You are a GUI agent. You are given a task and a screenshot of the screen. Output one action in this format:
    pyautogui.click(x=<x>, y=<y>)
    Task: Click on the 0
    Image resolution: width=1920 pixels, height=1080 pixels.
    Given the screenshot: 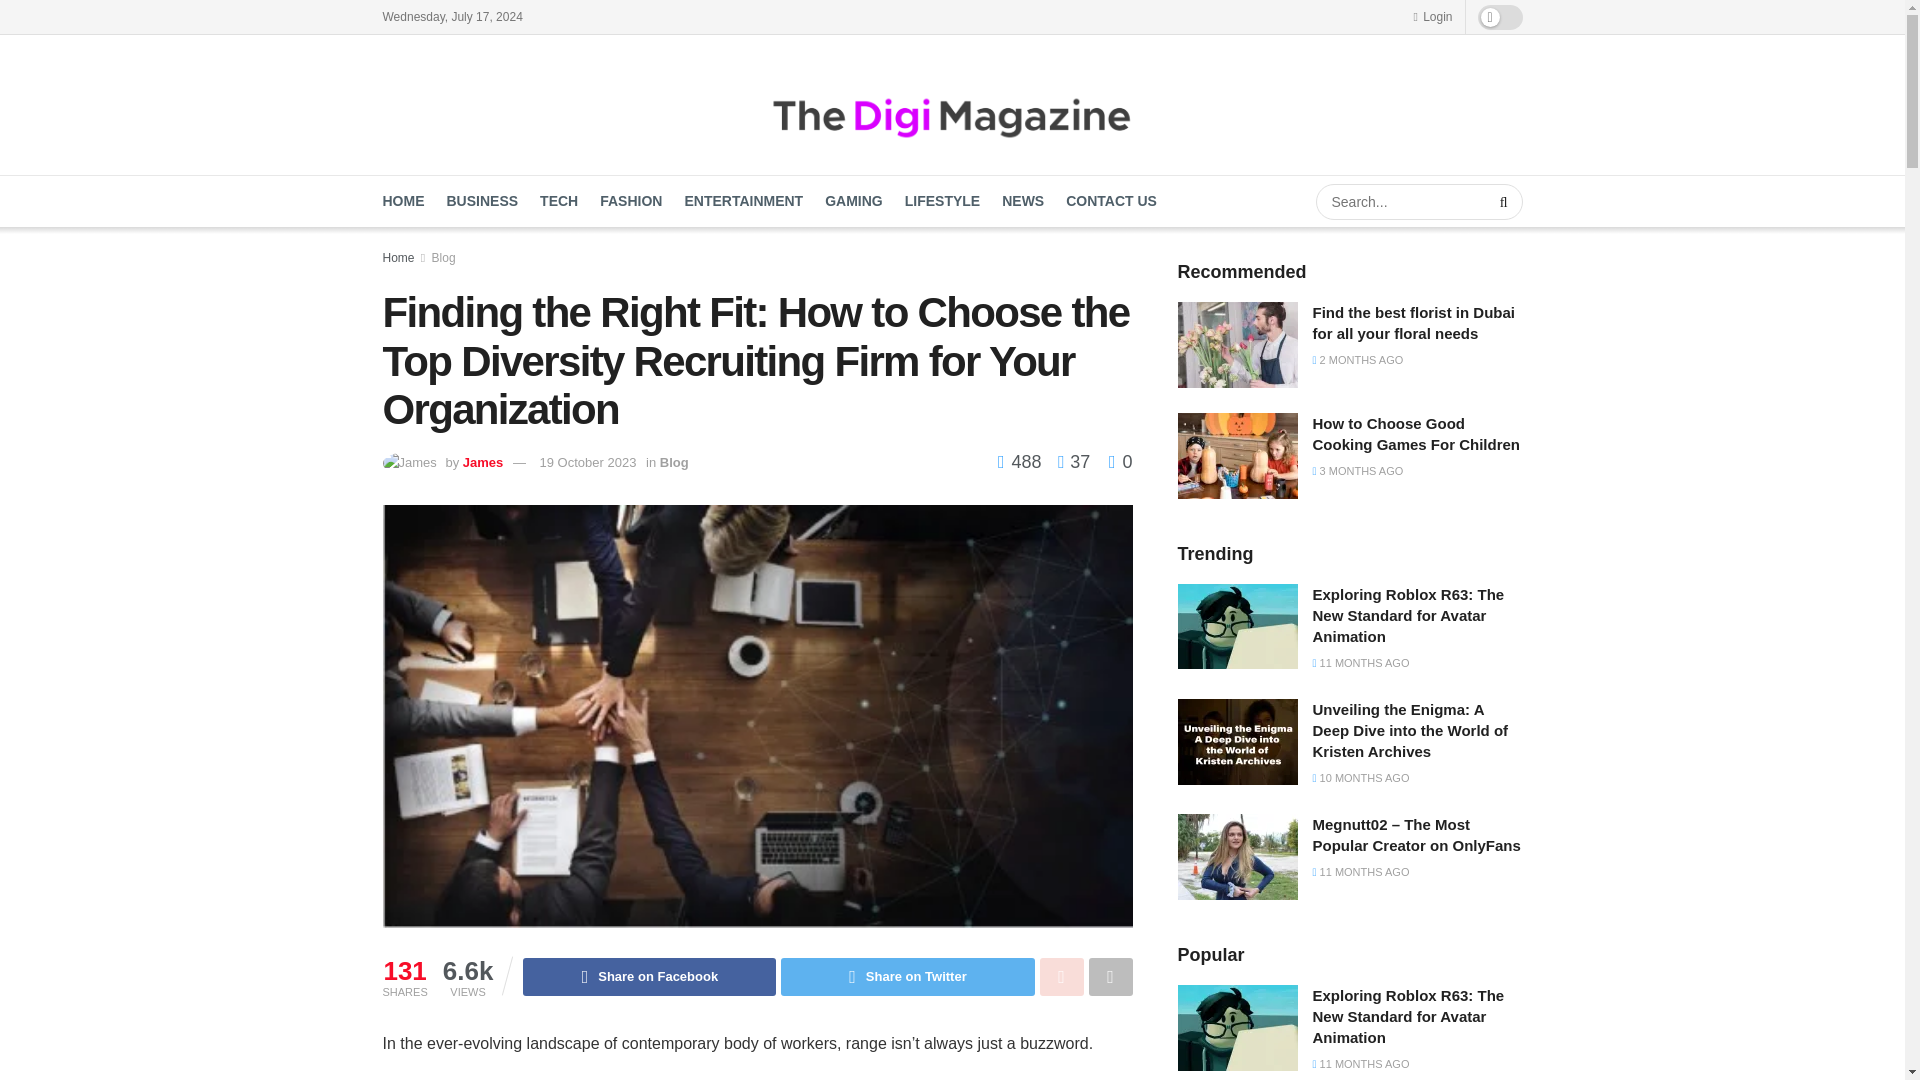 What is the action you would take?
    pyautogui.click(x=1120, y=462)
    